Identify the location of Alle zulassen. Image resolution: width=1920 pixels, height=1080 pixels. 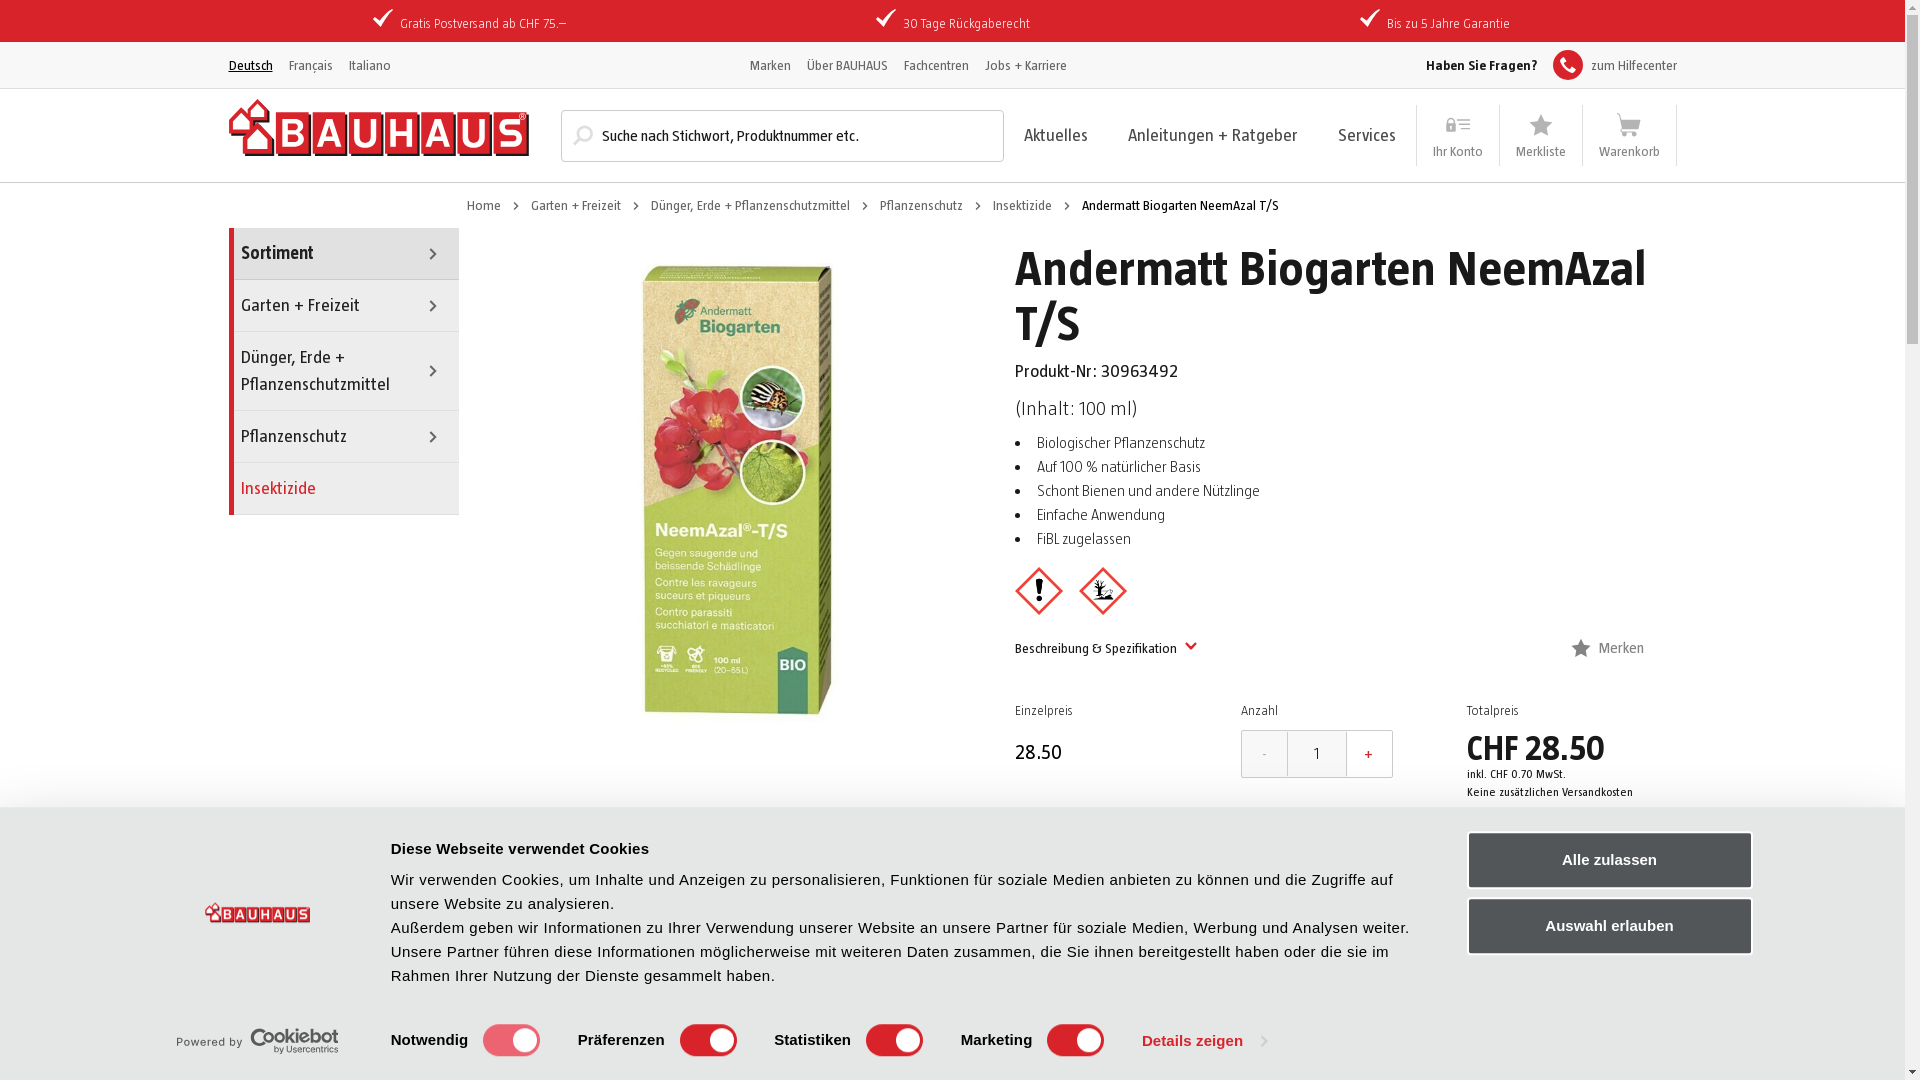
(1609, 860).